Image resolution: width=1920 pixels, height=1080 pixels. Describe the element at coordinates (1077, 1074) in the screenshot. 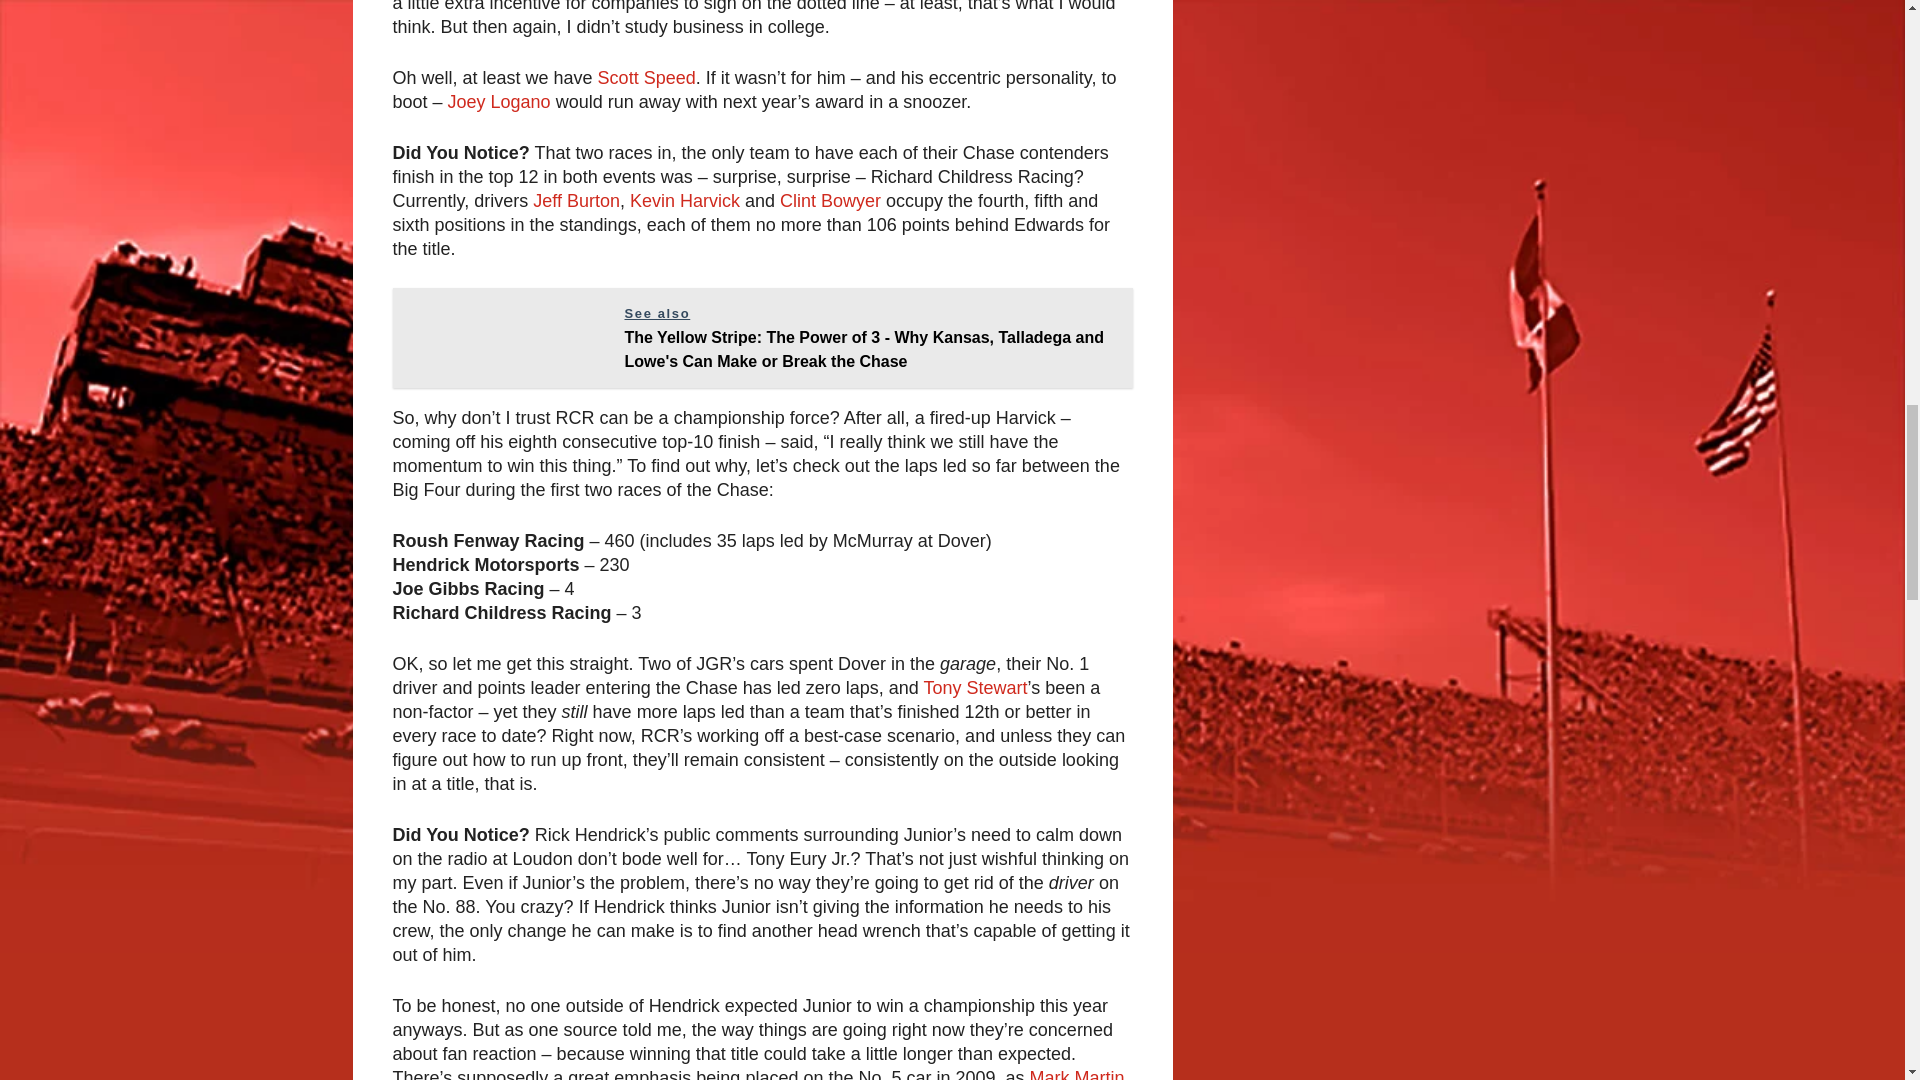

I see `Mark Martin` at that location.